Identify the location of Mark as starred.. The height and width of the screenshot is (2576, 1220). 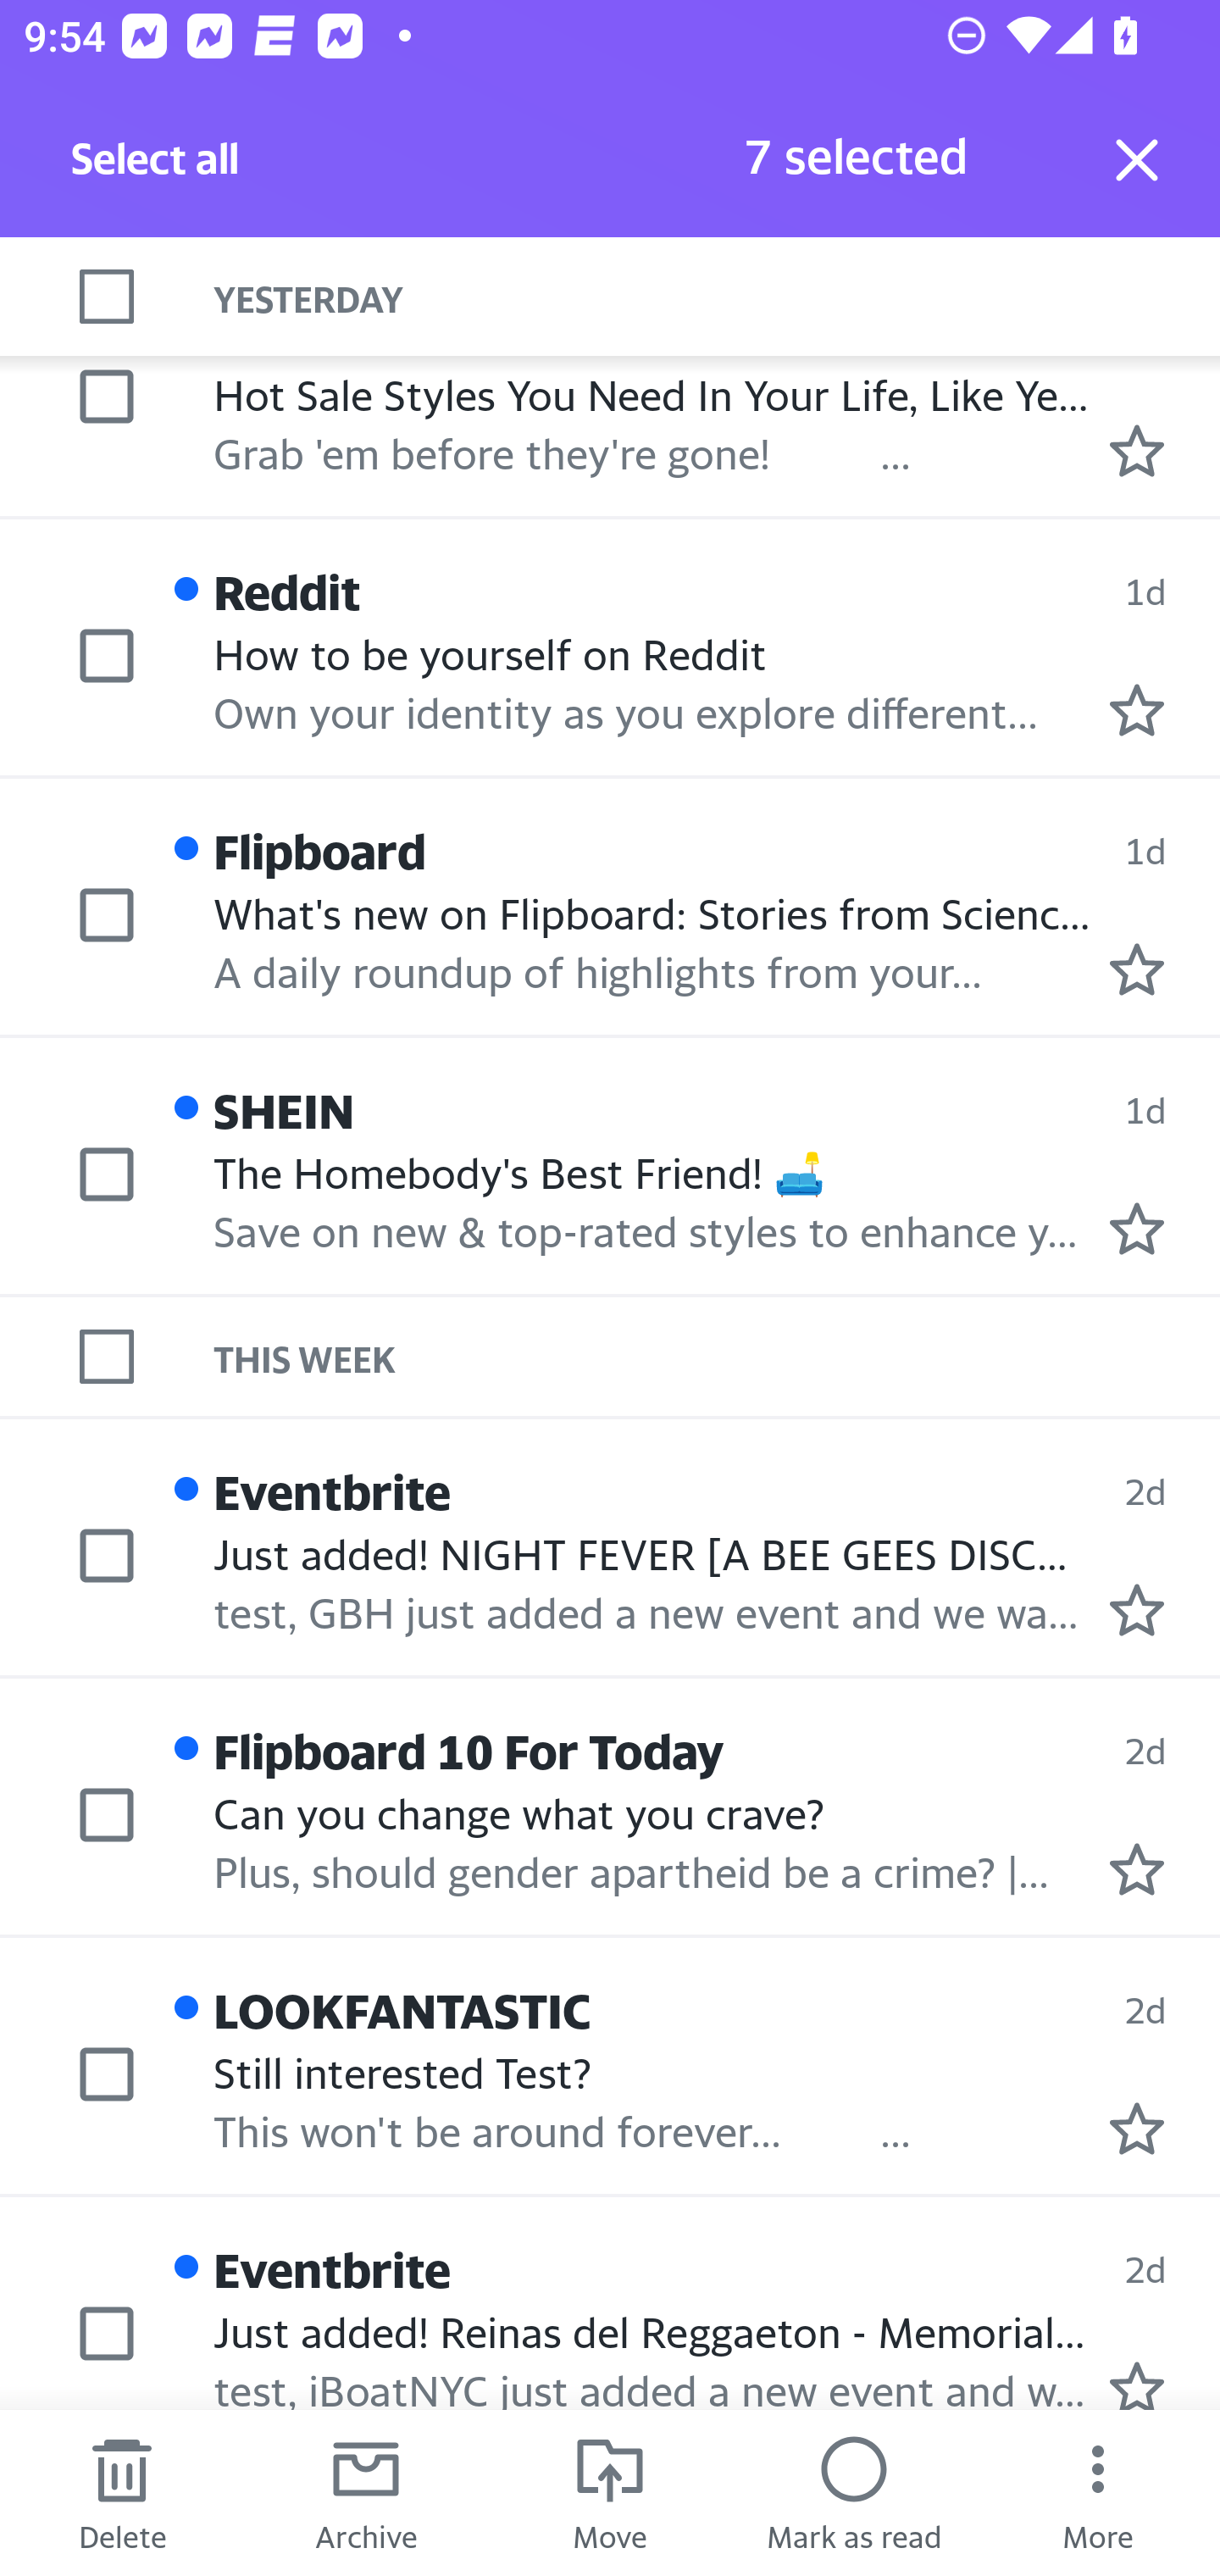
(1137, 709).